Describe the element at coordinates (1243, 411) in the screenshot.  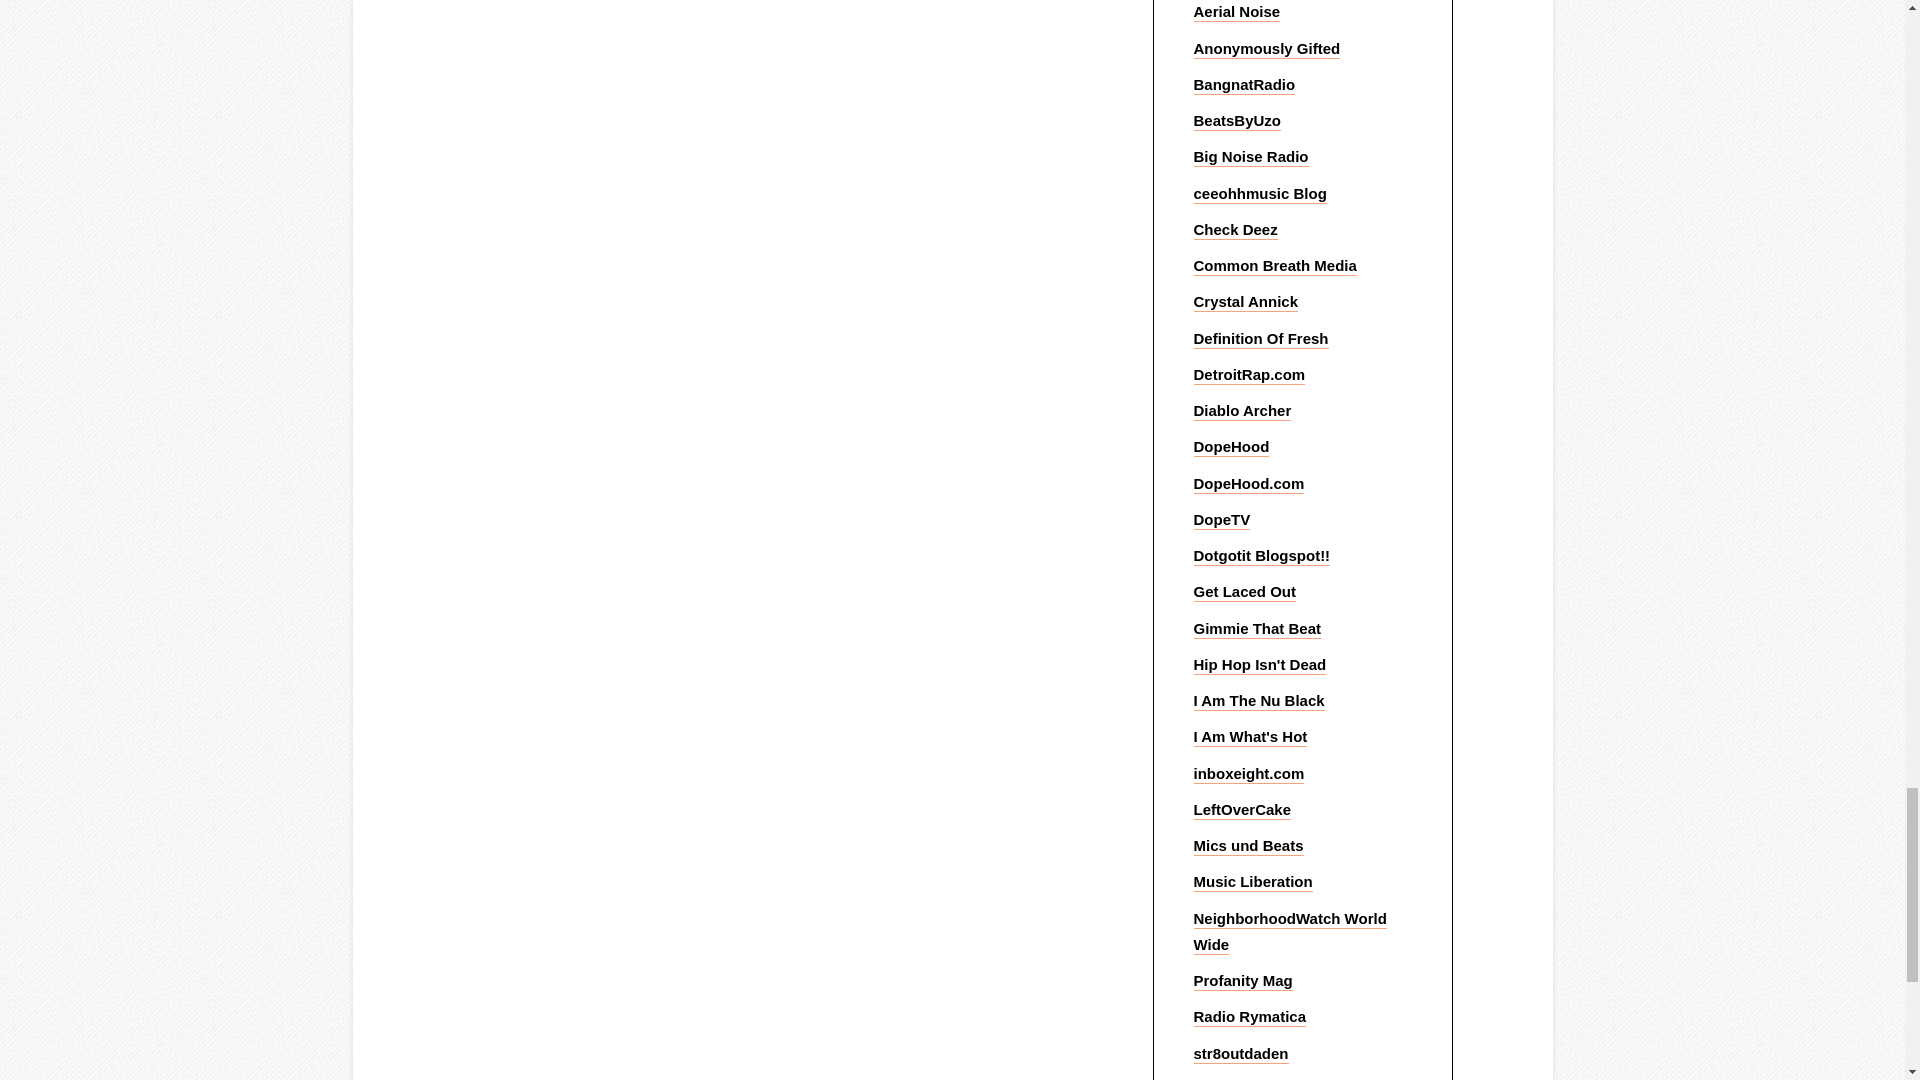
I see `Diablo Archer` at that location.